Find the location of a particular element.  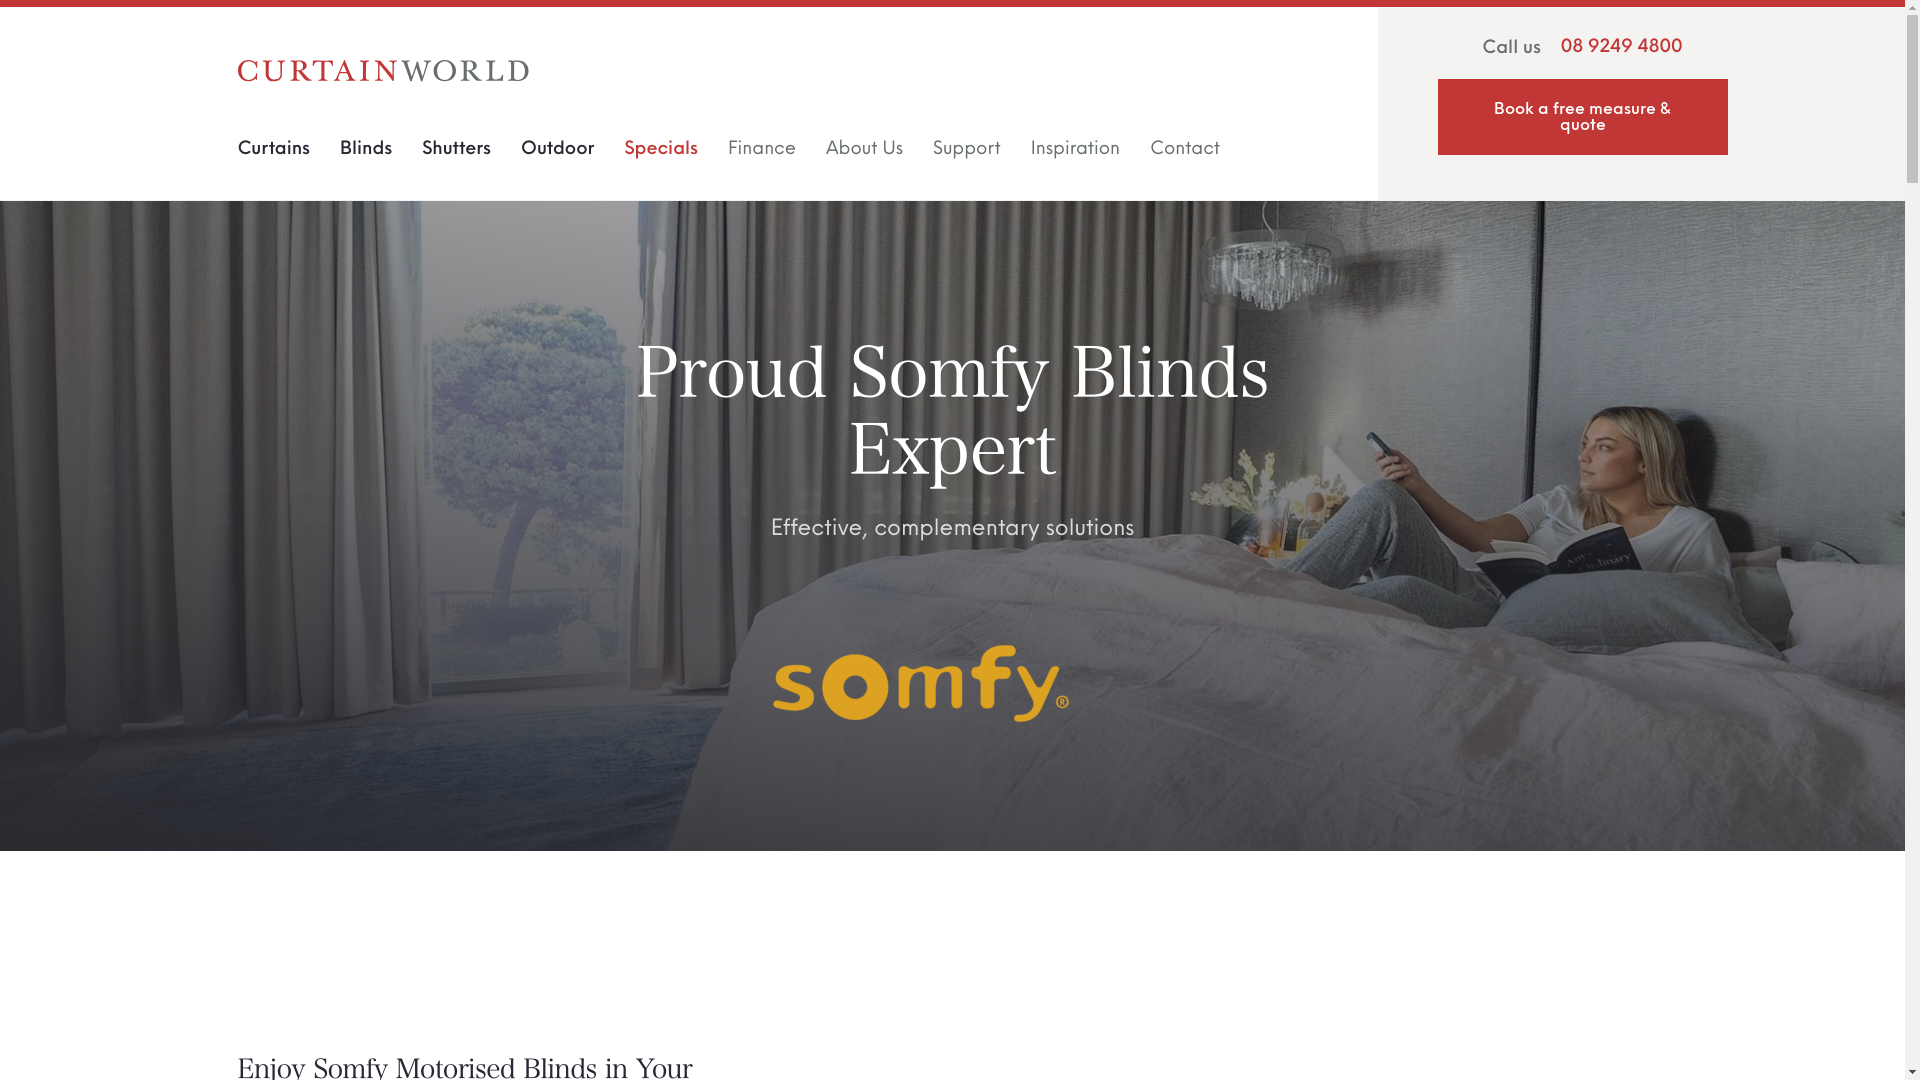

Contact is located at coordinates (1185, 154).